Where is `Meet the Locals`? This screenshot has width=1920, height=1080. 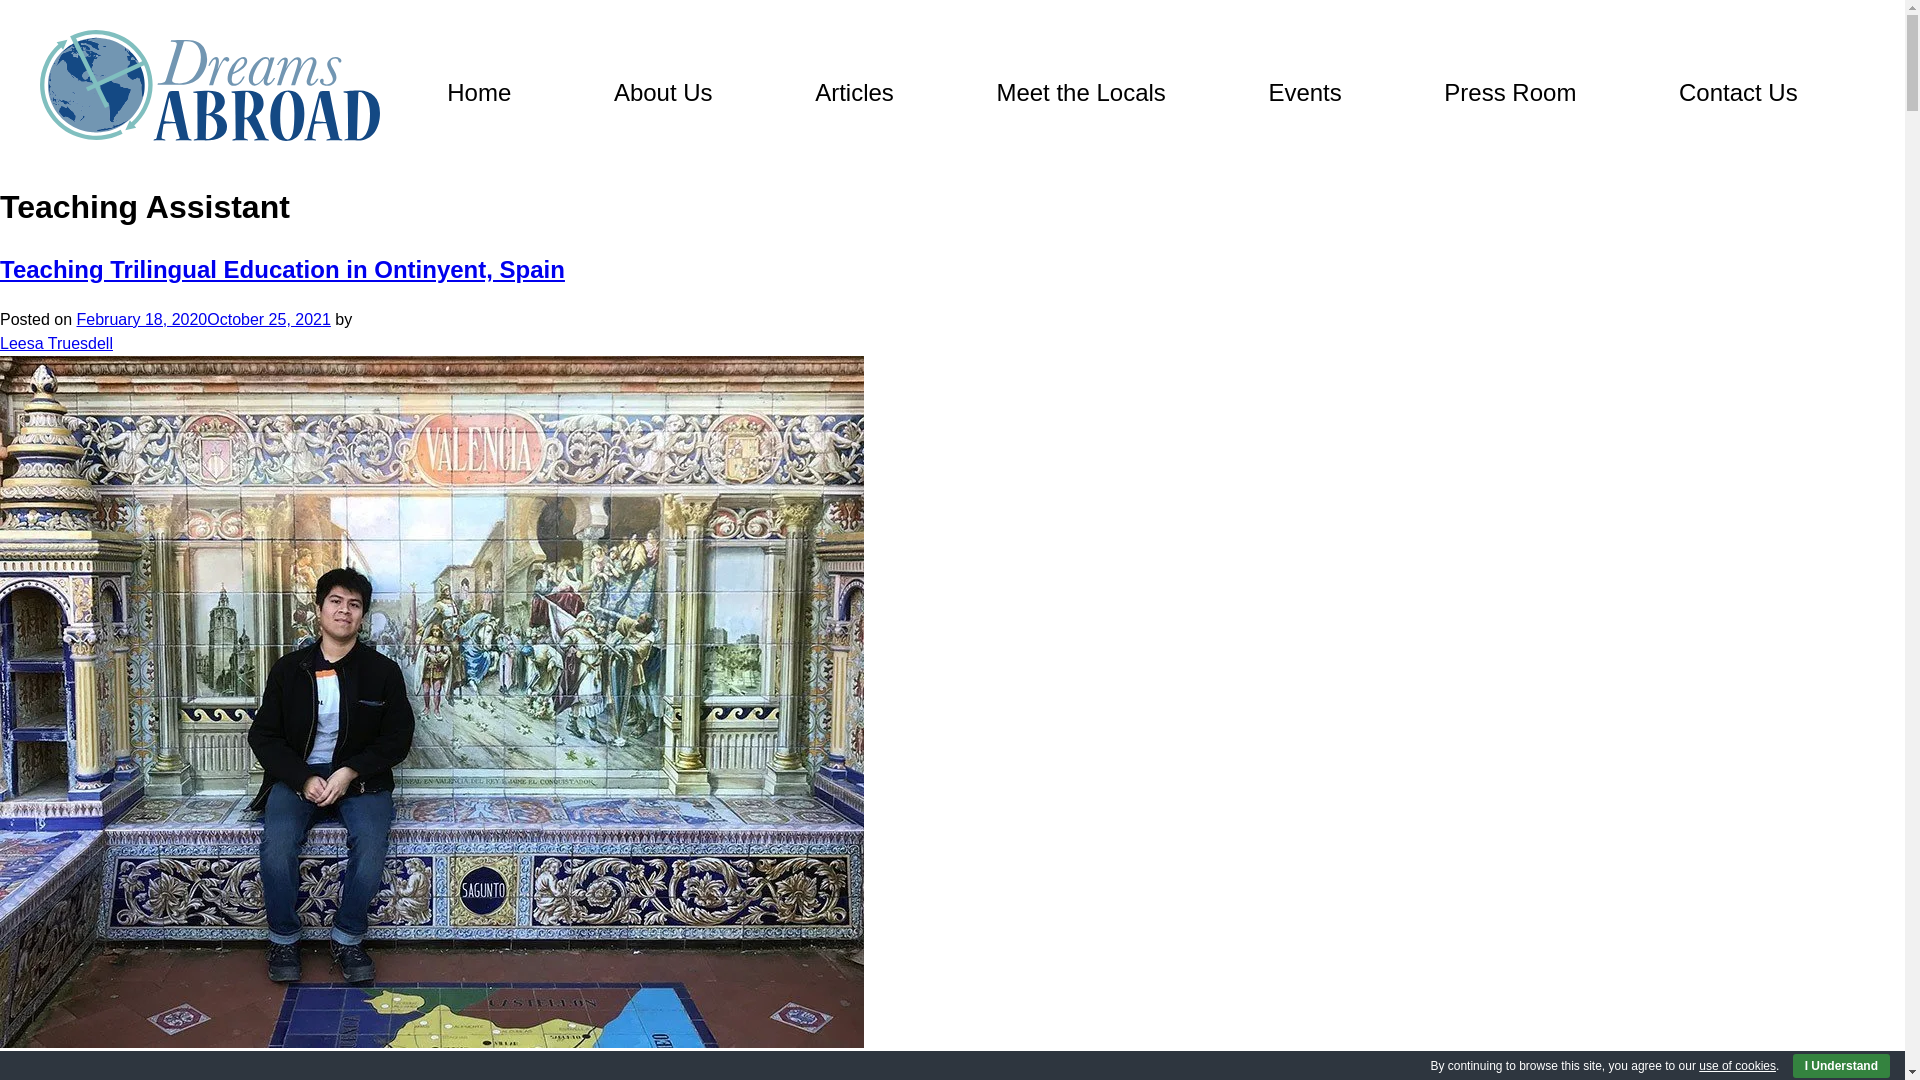 Meet the Locals is located at coordinates (1080, 92).